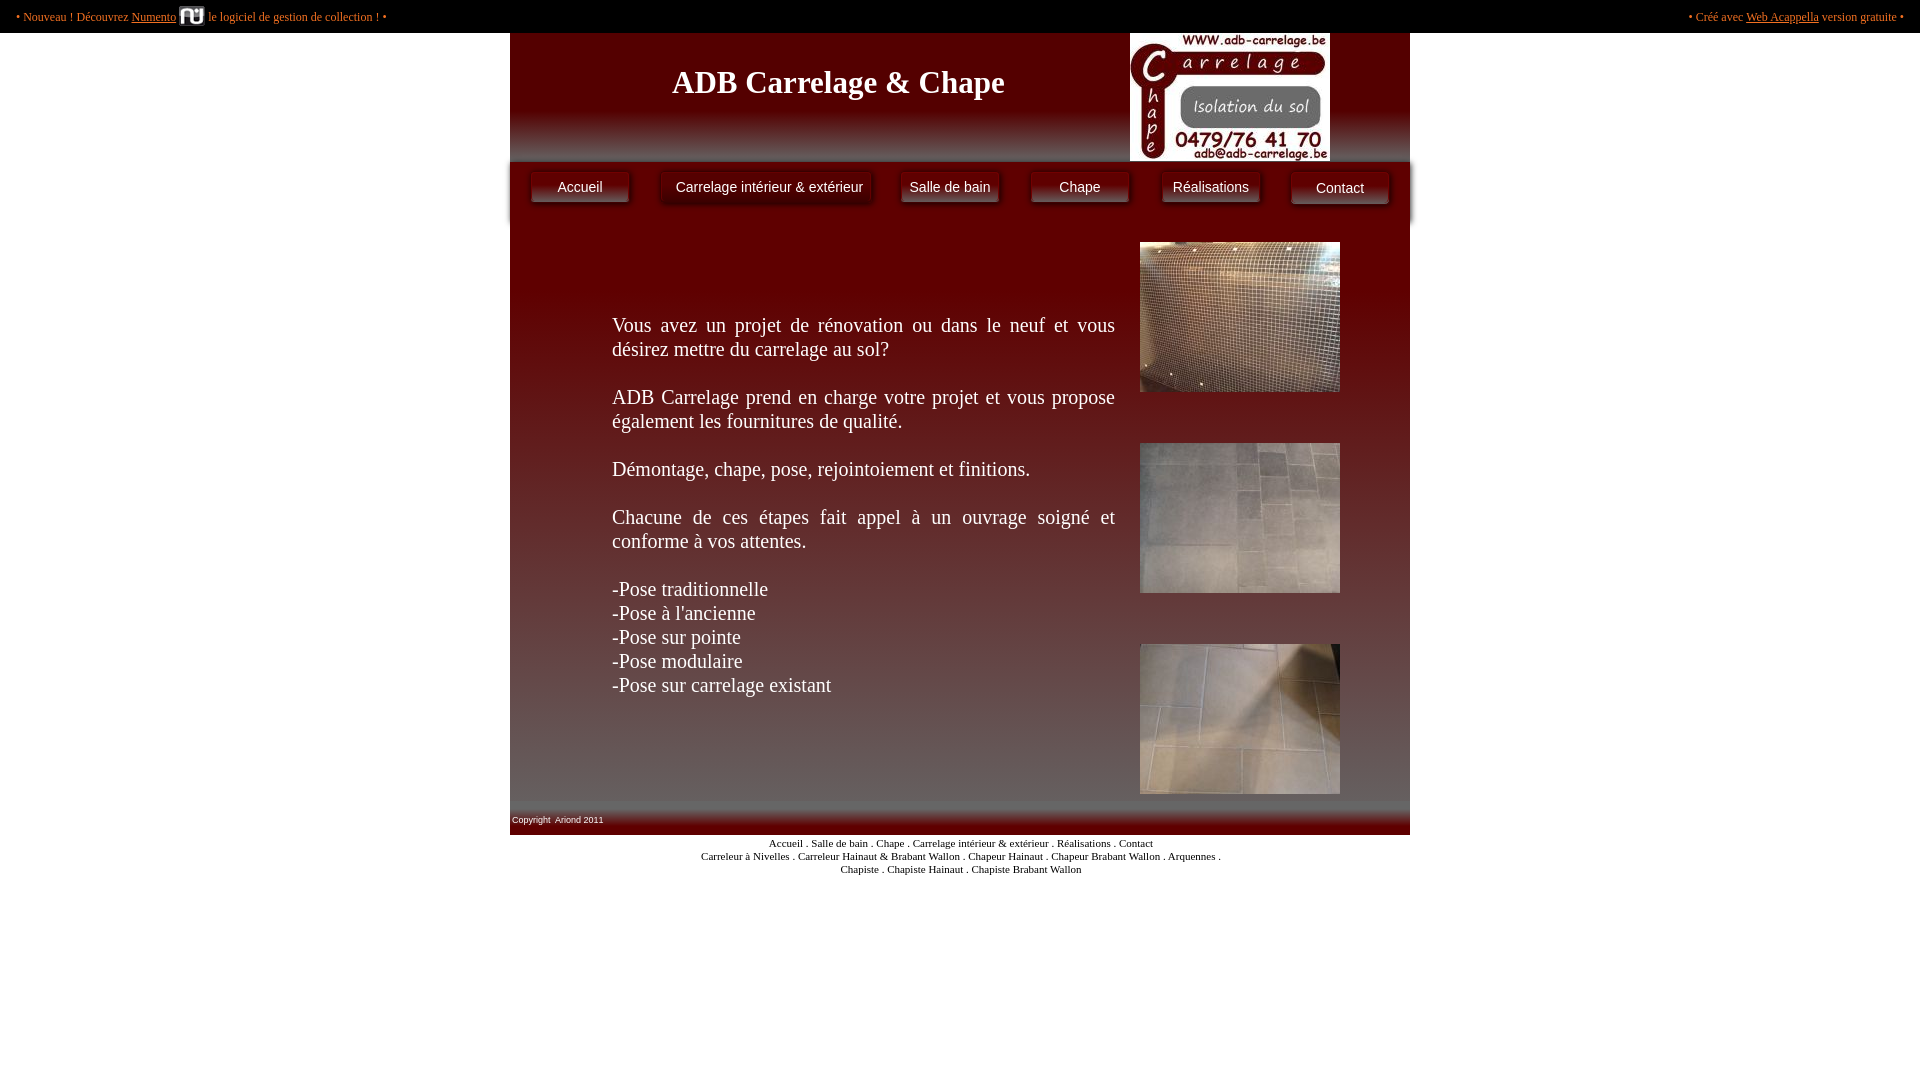 The image size is (1920, 1080). What do you see at coordinates (512, 40) in the screenshot?
I see ` ` at bounding box center [512, 40].